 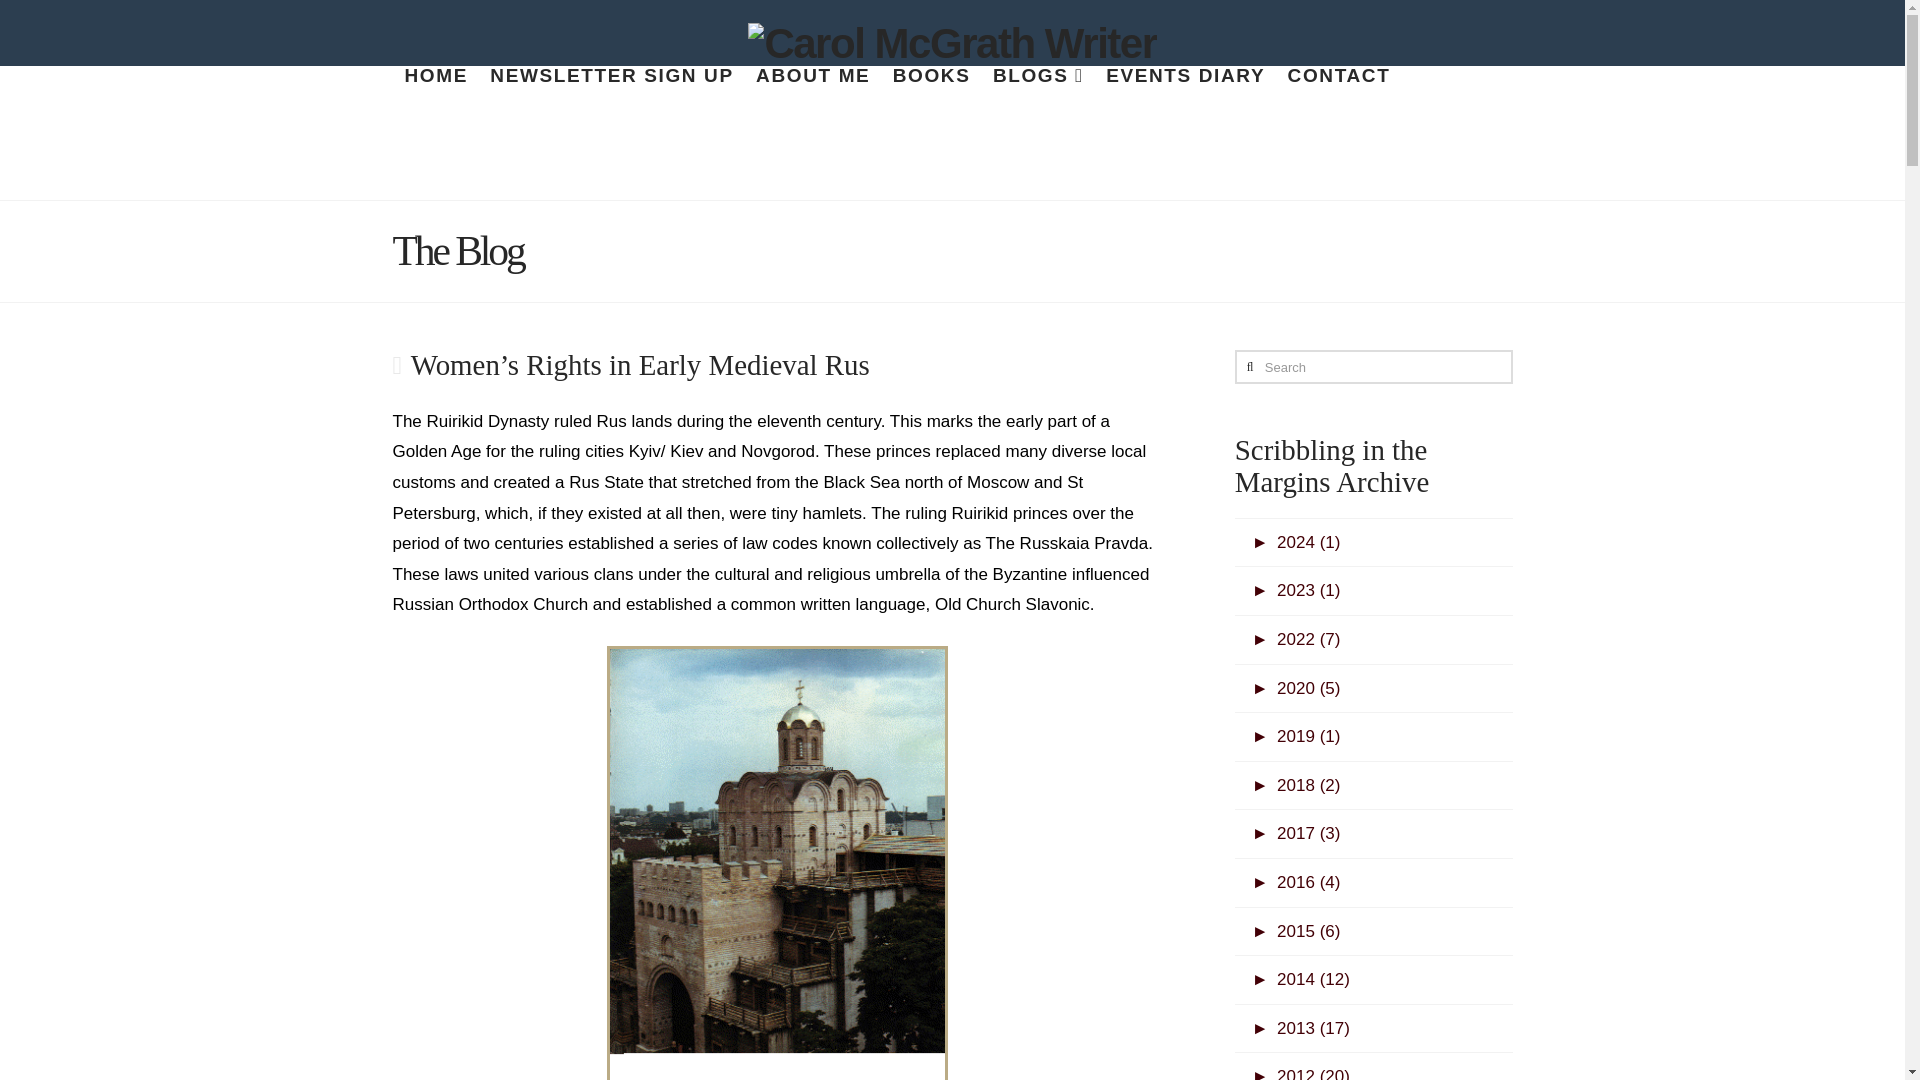 What do you see at coordinates (812, 98) in the screenshot?
I see `ABOUT ME` at bounding box center [812, 98].